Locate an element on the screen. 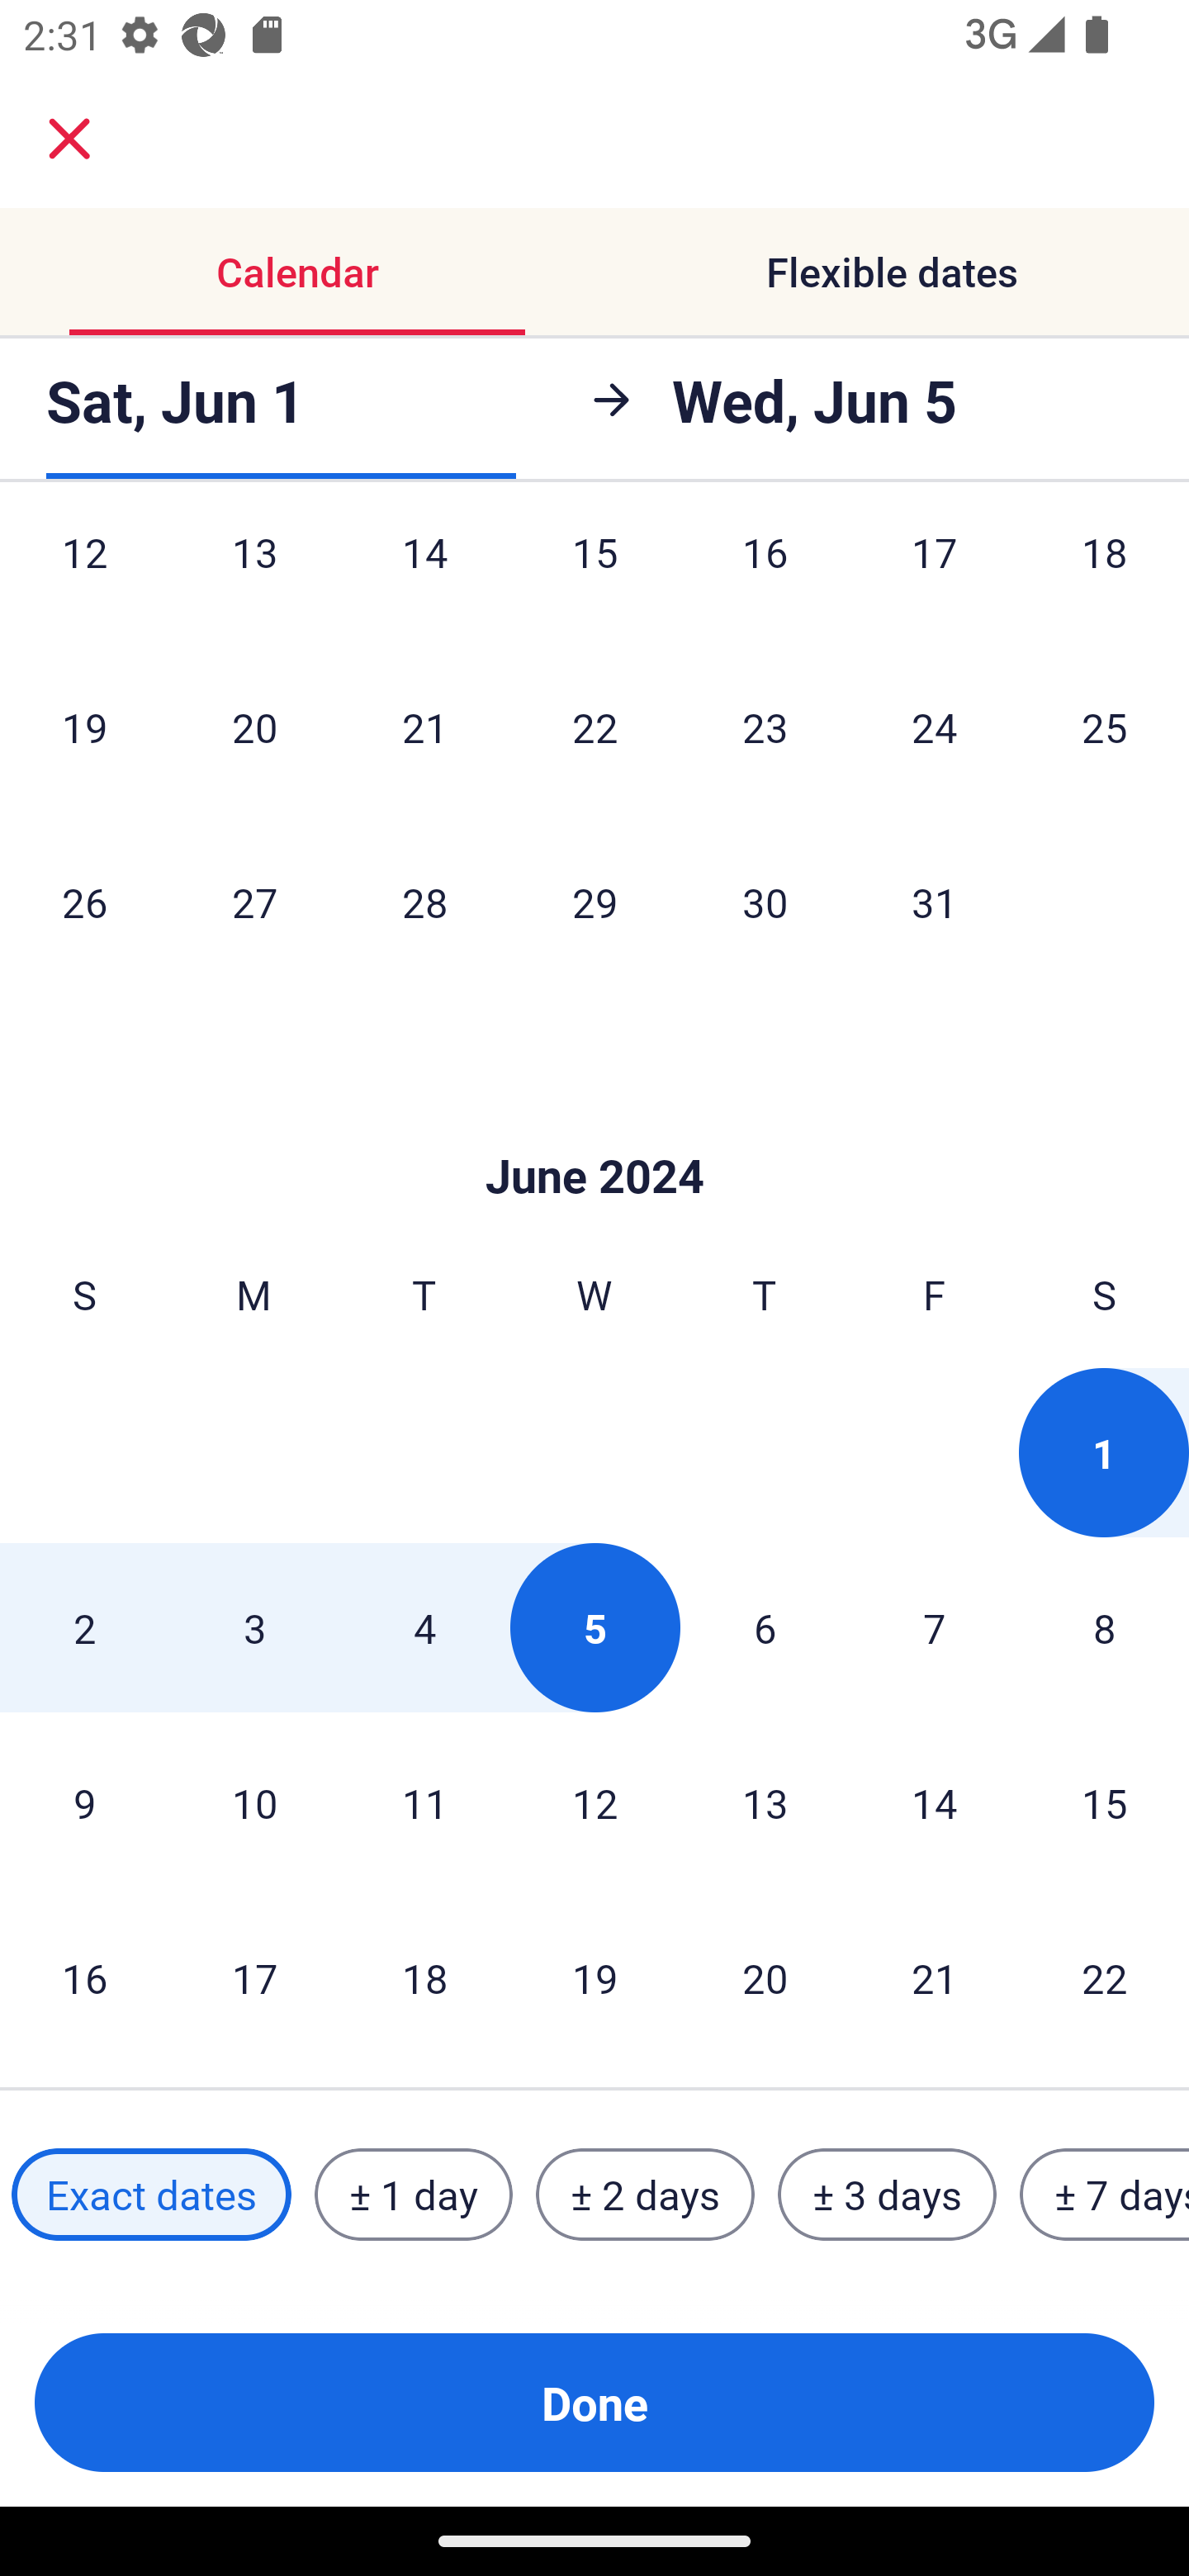 The image size is (1189, 2576). ± 7 days is located at coordinates (1105, 2195).